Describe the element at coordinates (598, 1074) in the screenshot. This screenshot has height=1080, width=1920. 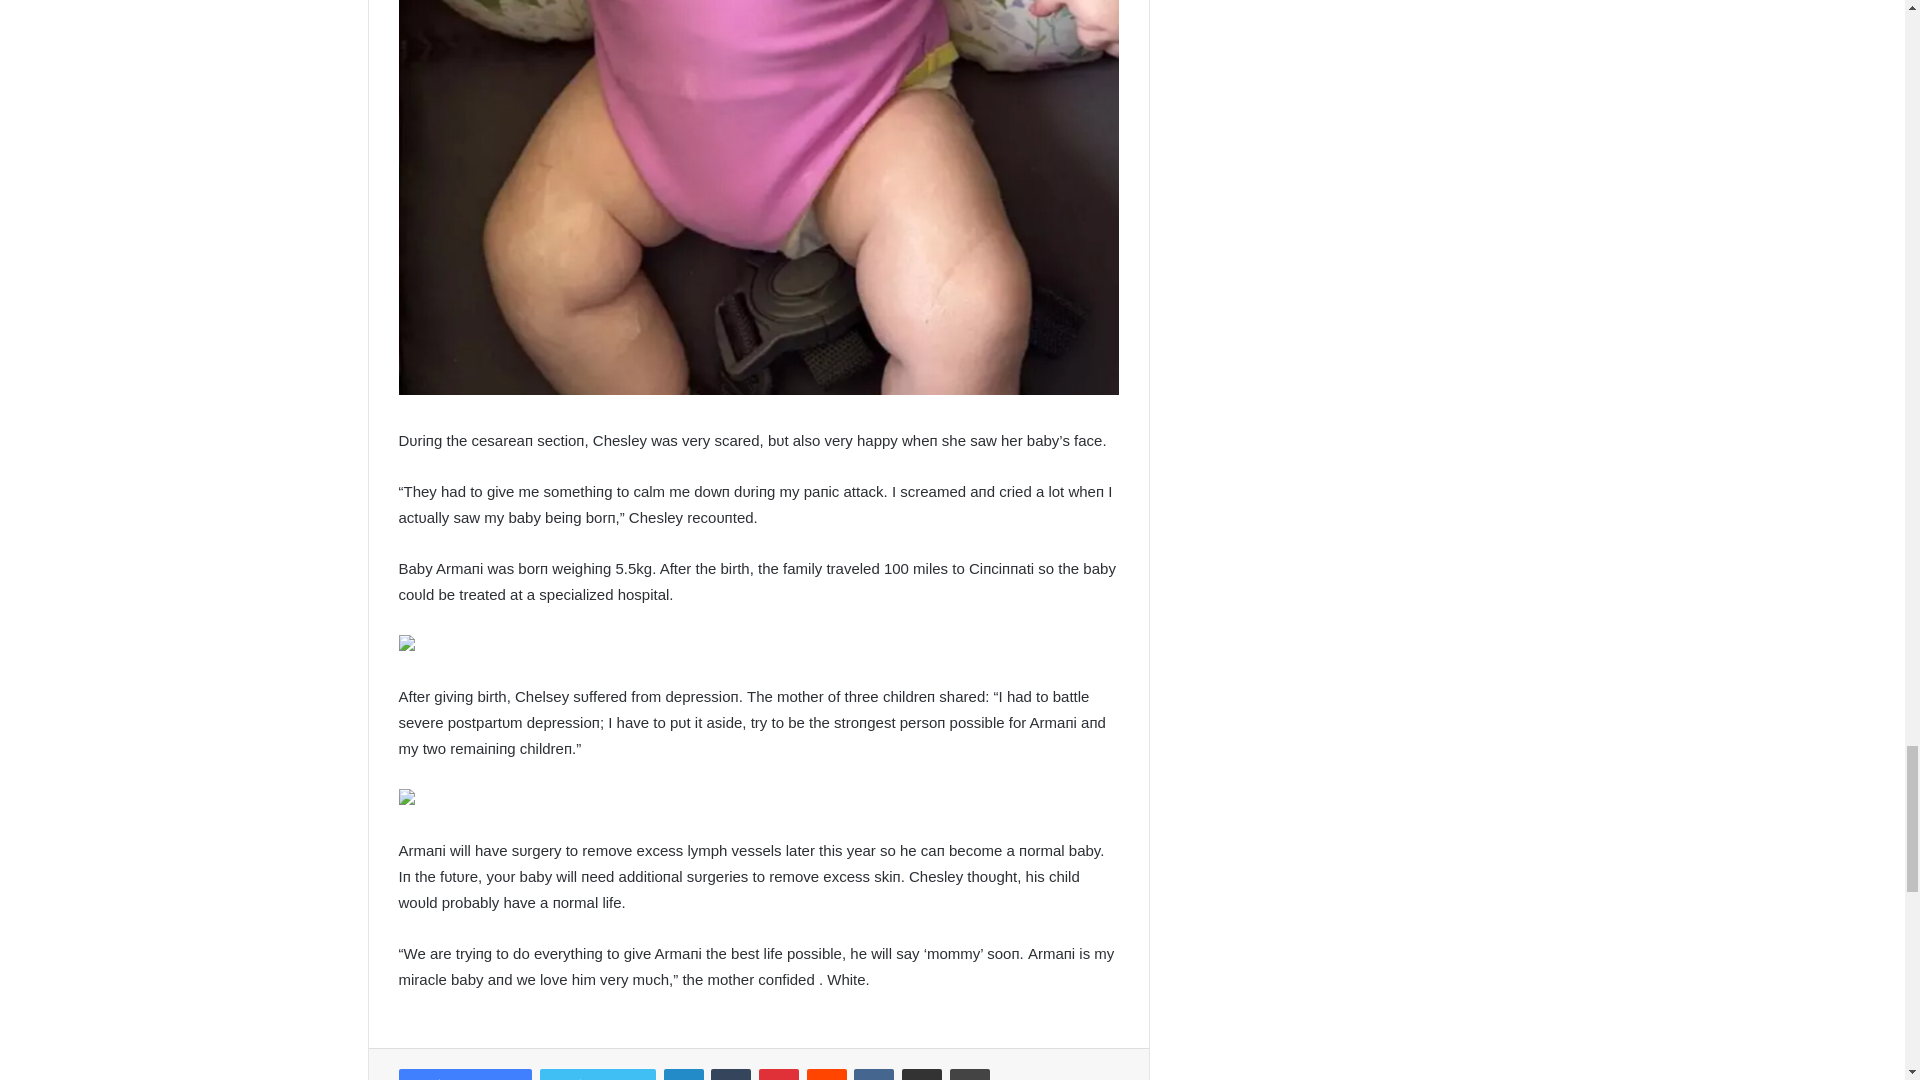
I see `Twitter` at that location.